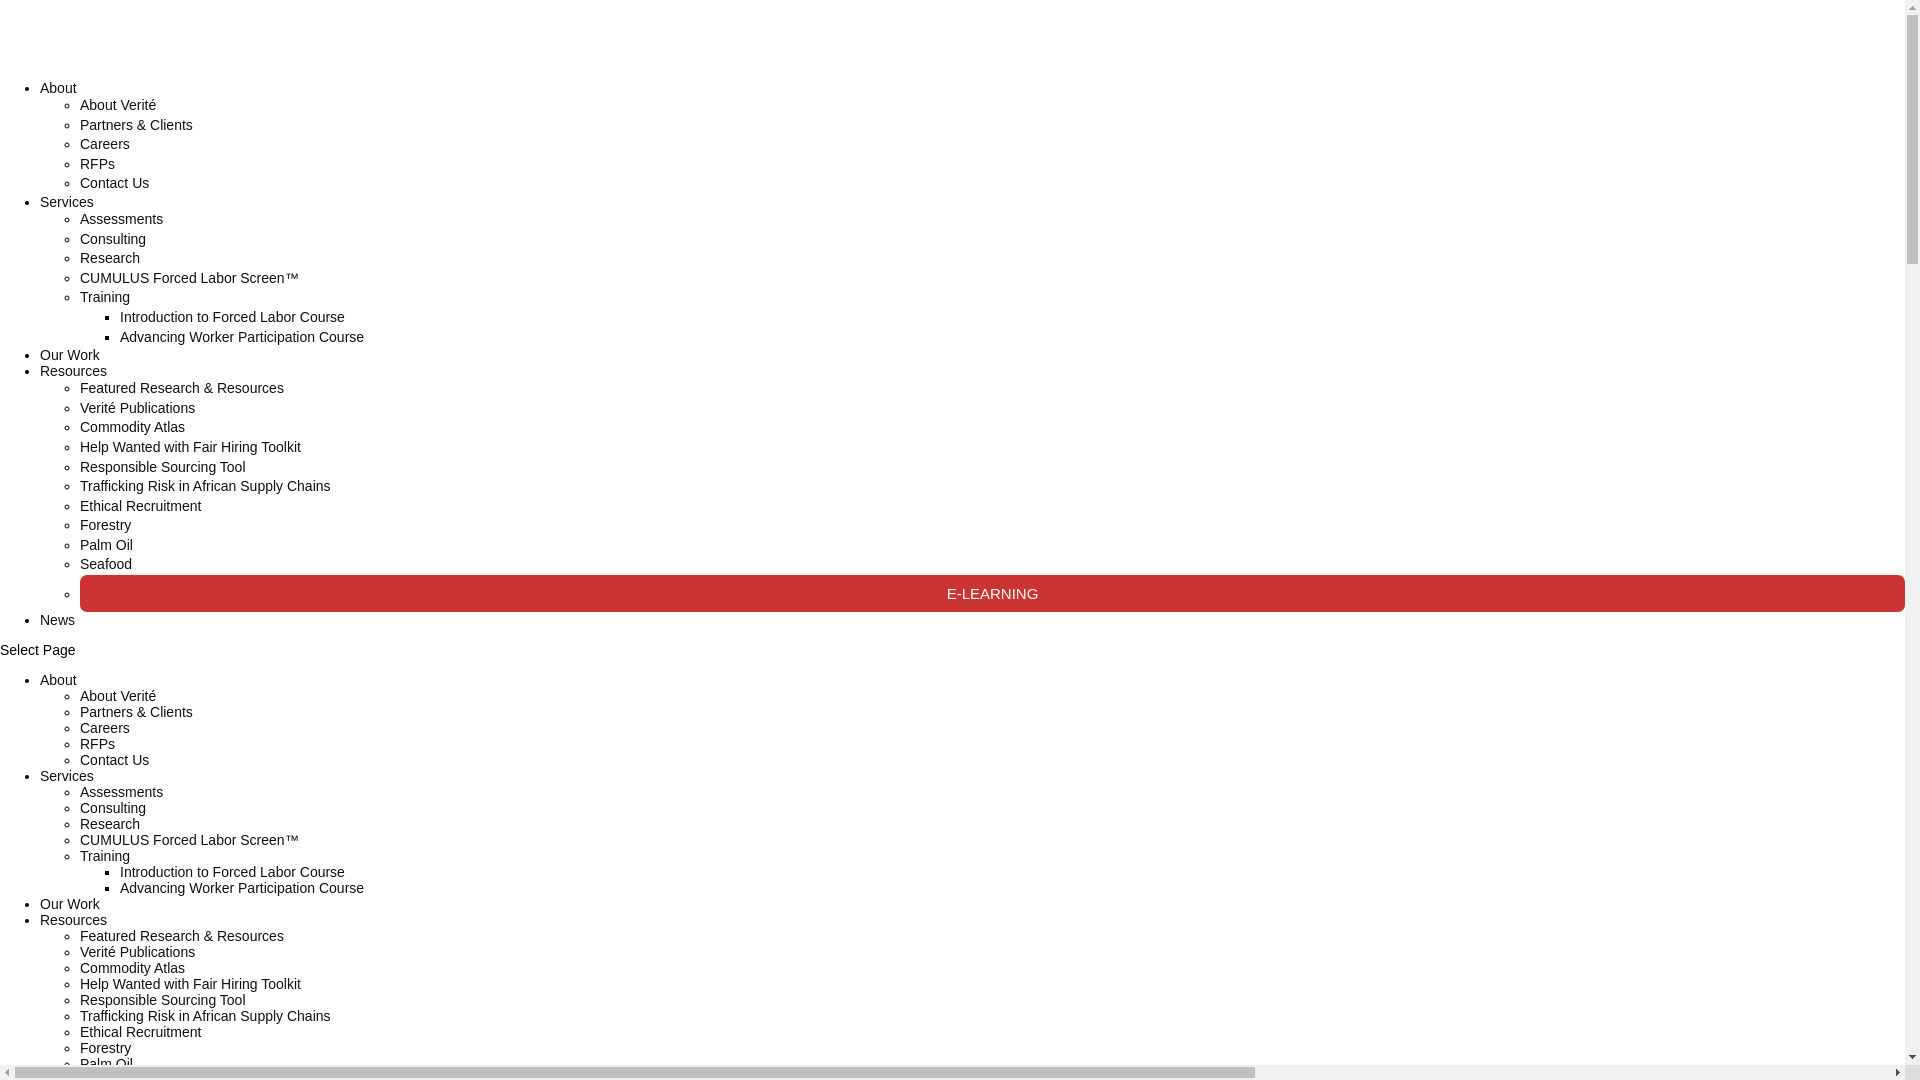  Describe the element at coordinates (105, 296) in the screenshot. I see `Training` at that location.